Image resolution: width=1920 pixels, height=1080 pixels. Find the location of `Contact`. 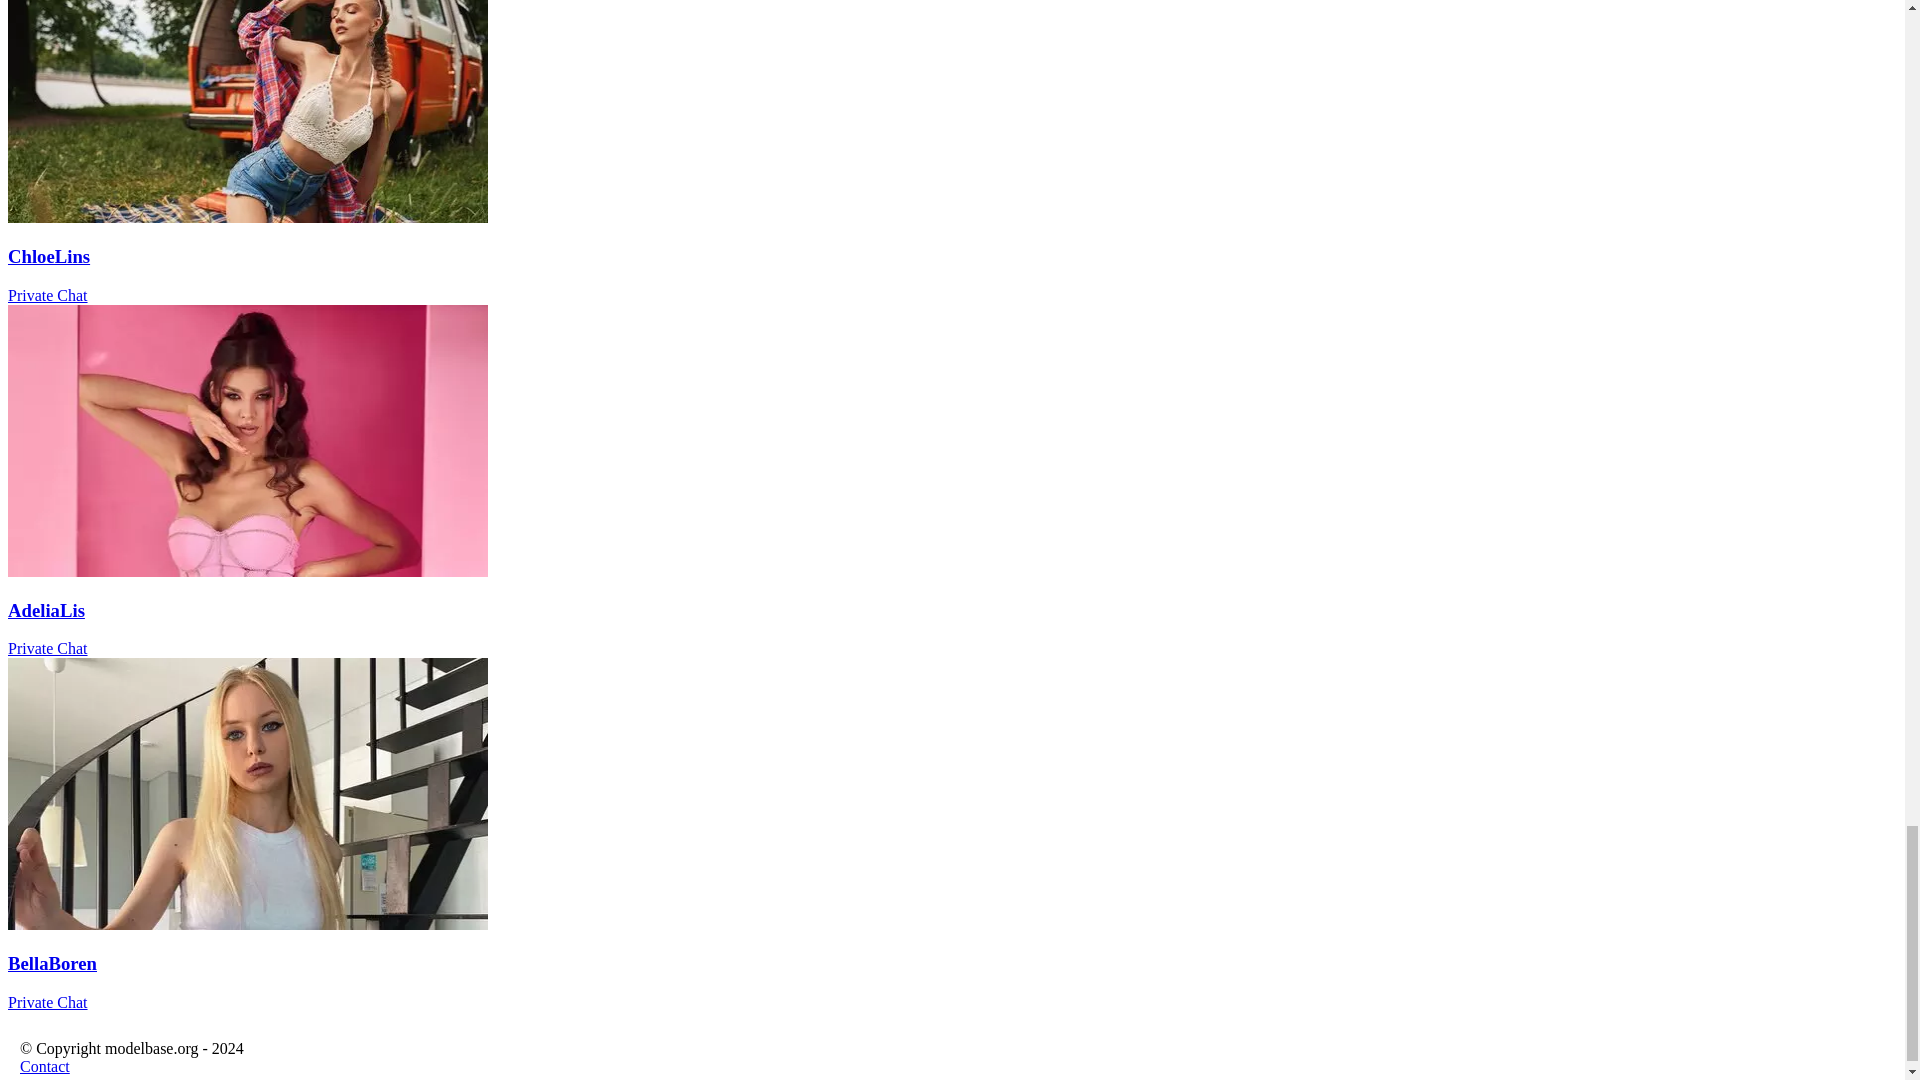

Contact is located at coordinates (44, 1066).